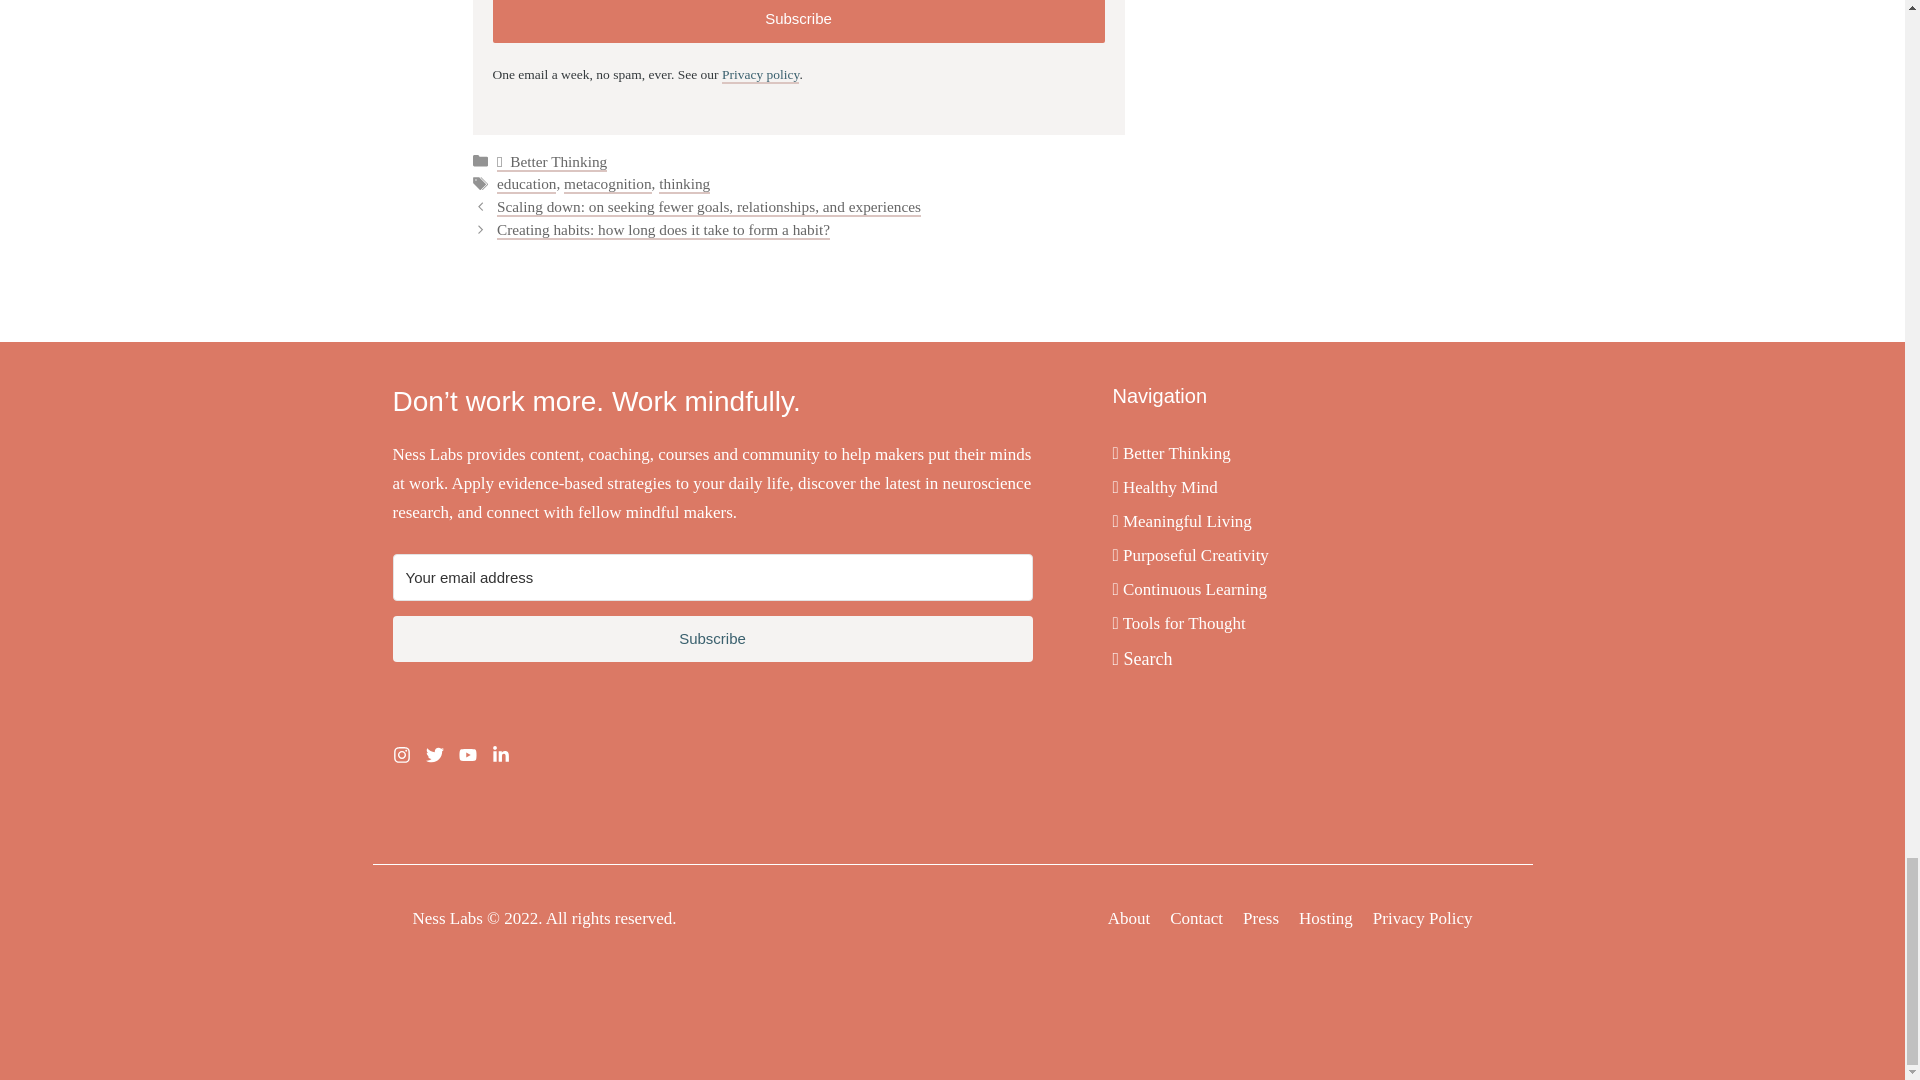 Image resolution: width=1920 pixels, height=1080 pixels. I want to click on education, so click(526, 184).